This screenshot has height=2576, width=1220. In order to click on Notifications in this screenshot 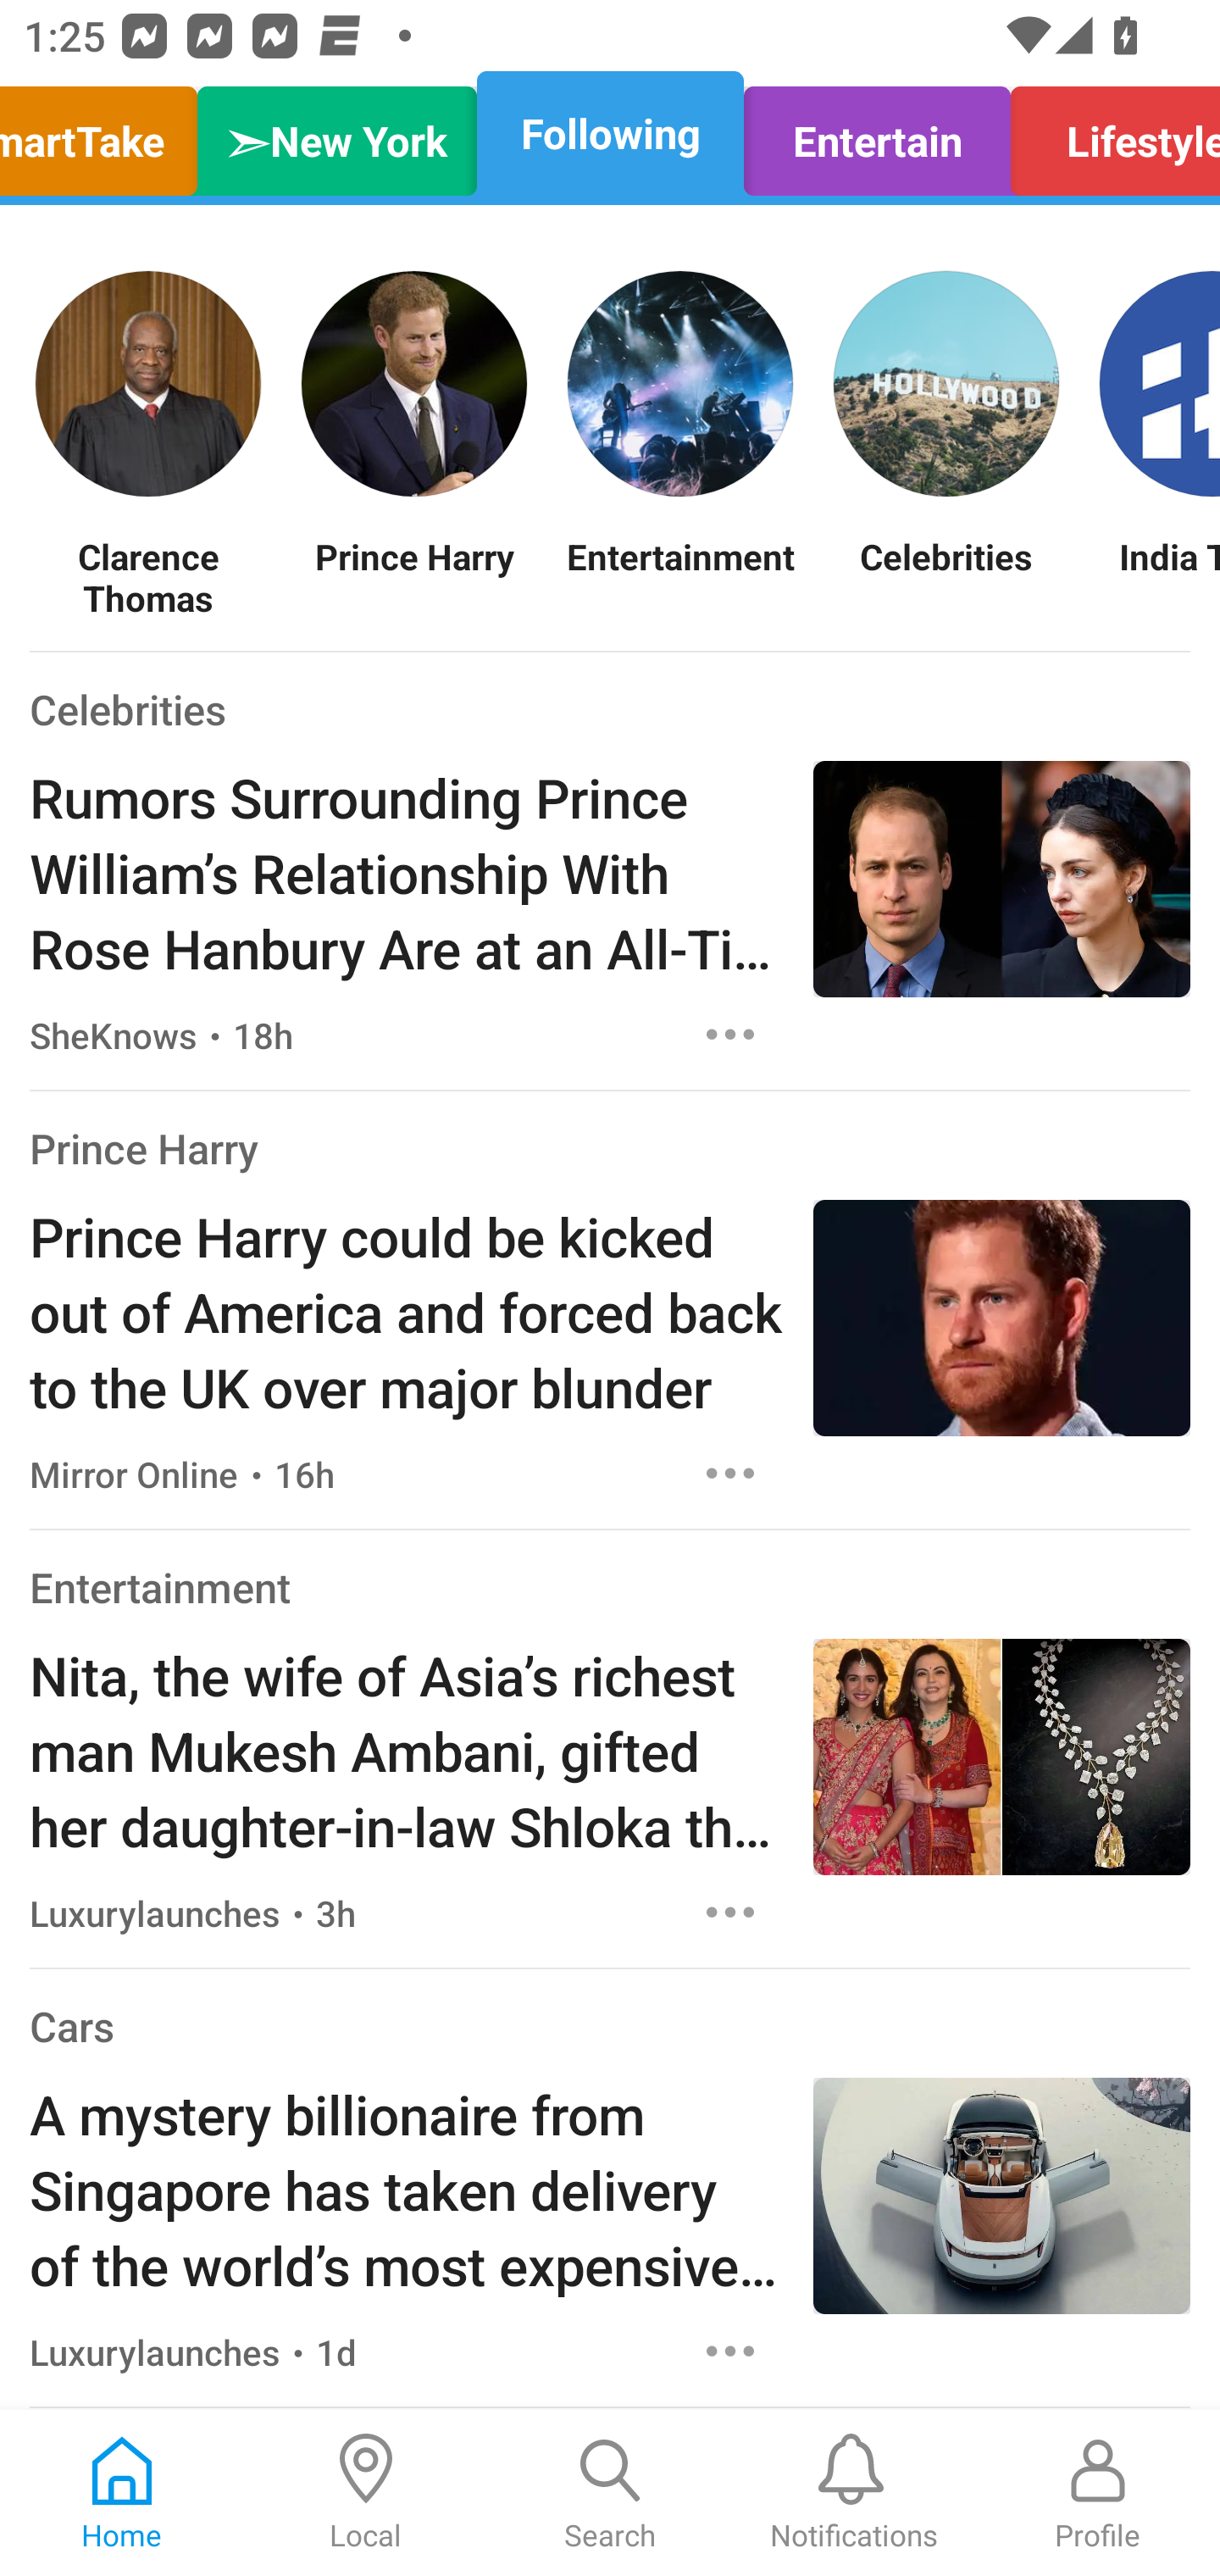, I will do `click(854, 2493)`.